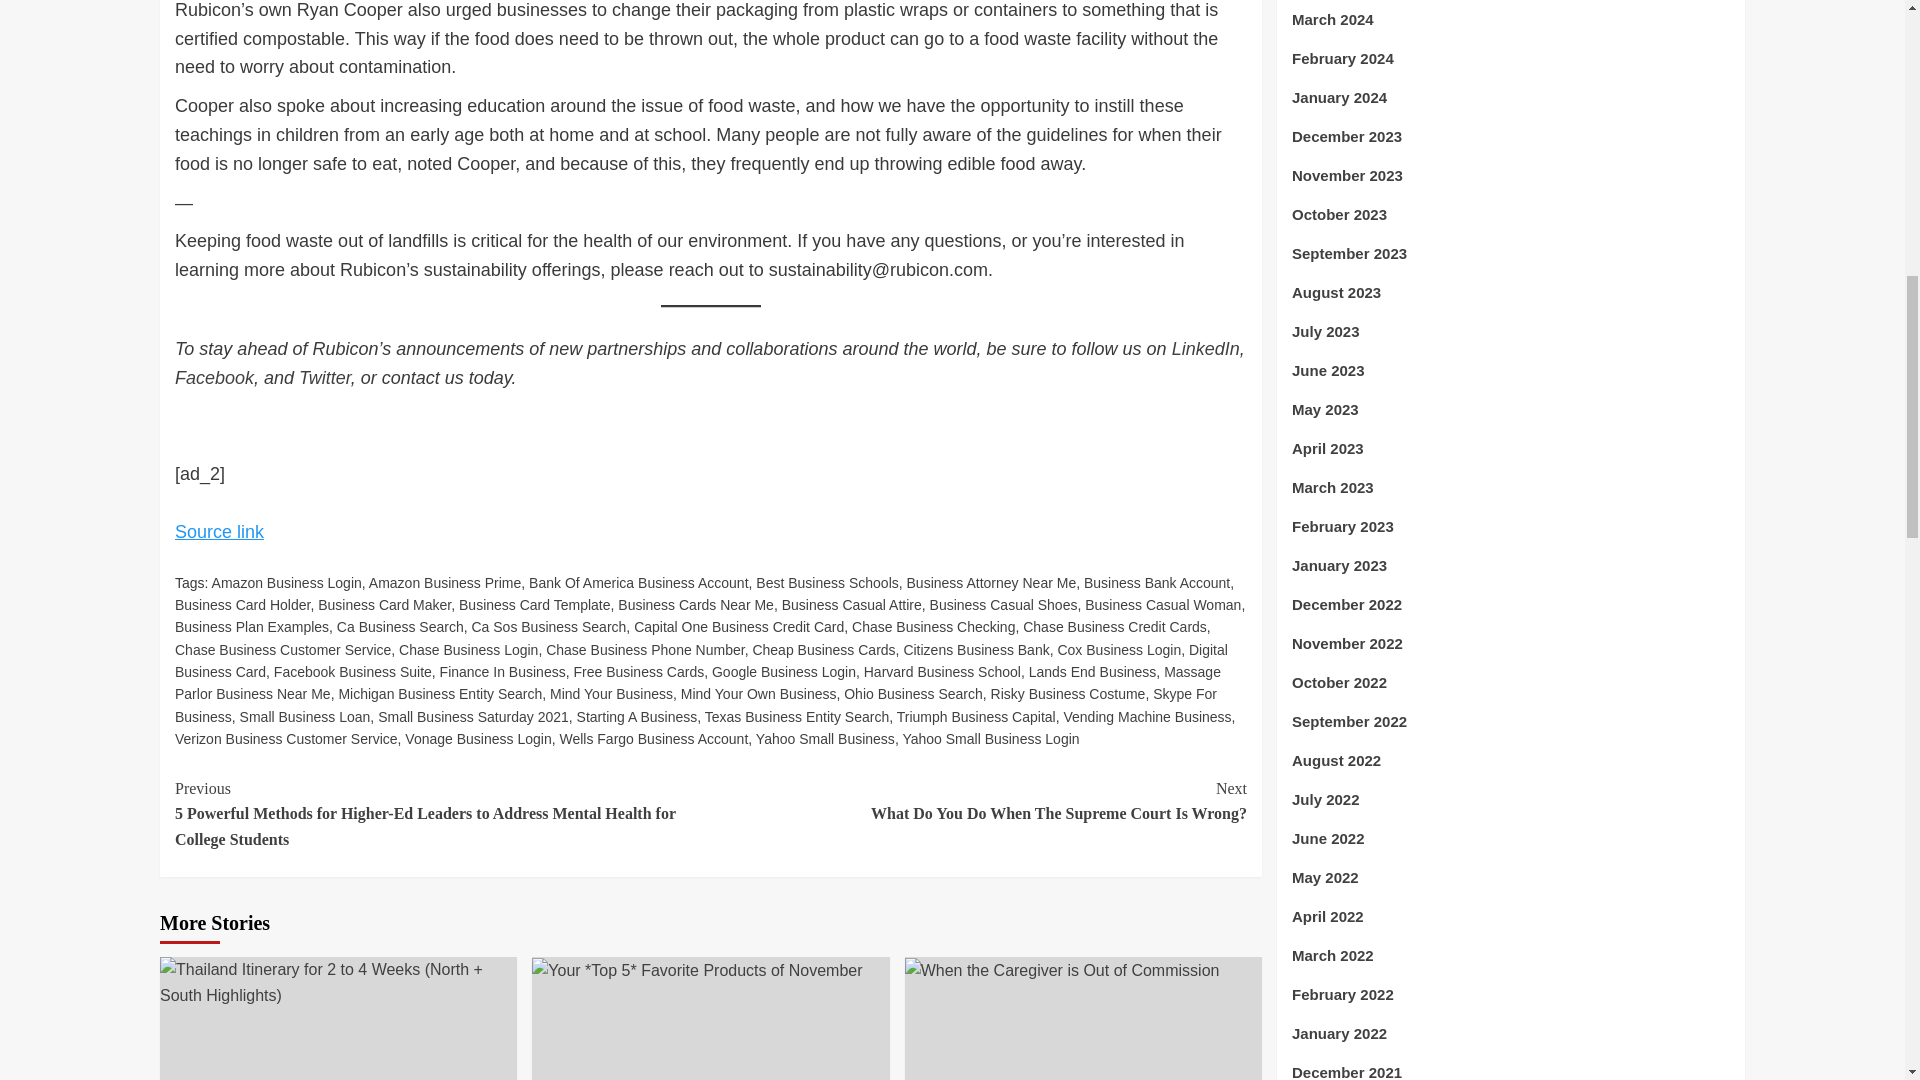 Image resolution: width=1920 pixels, height=1080 pixels. I want to click on Twitter, so click(325, 378).